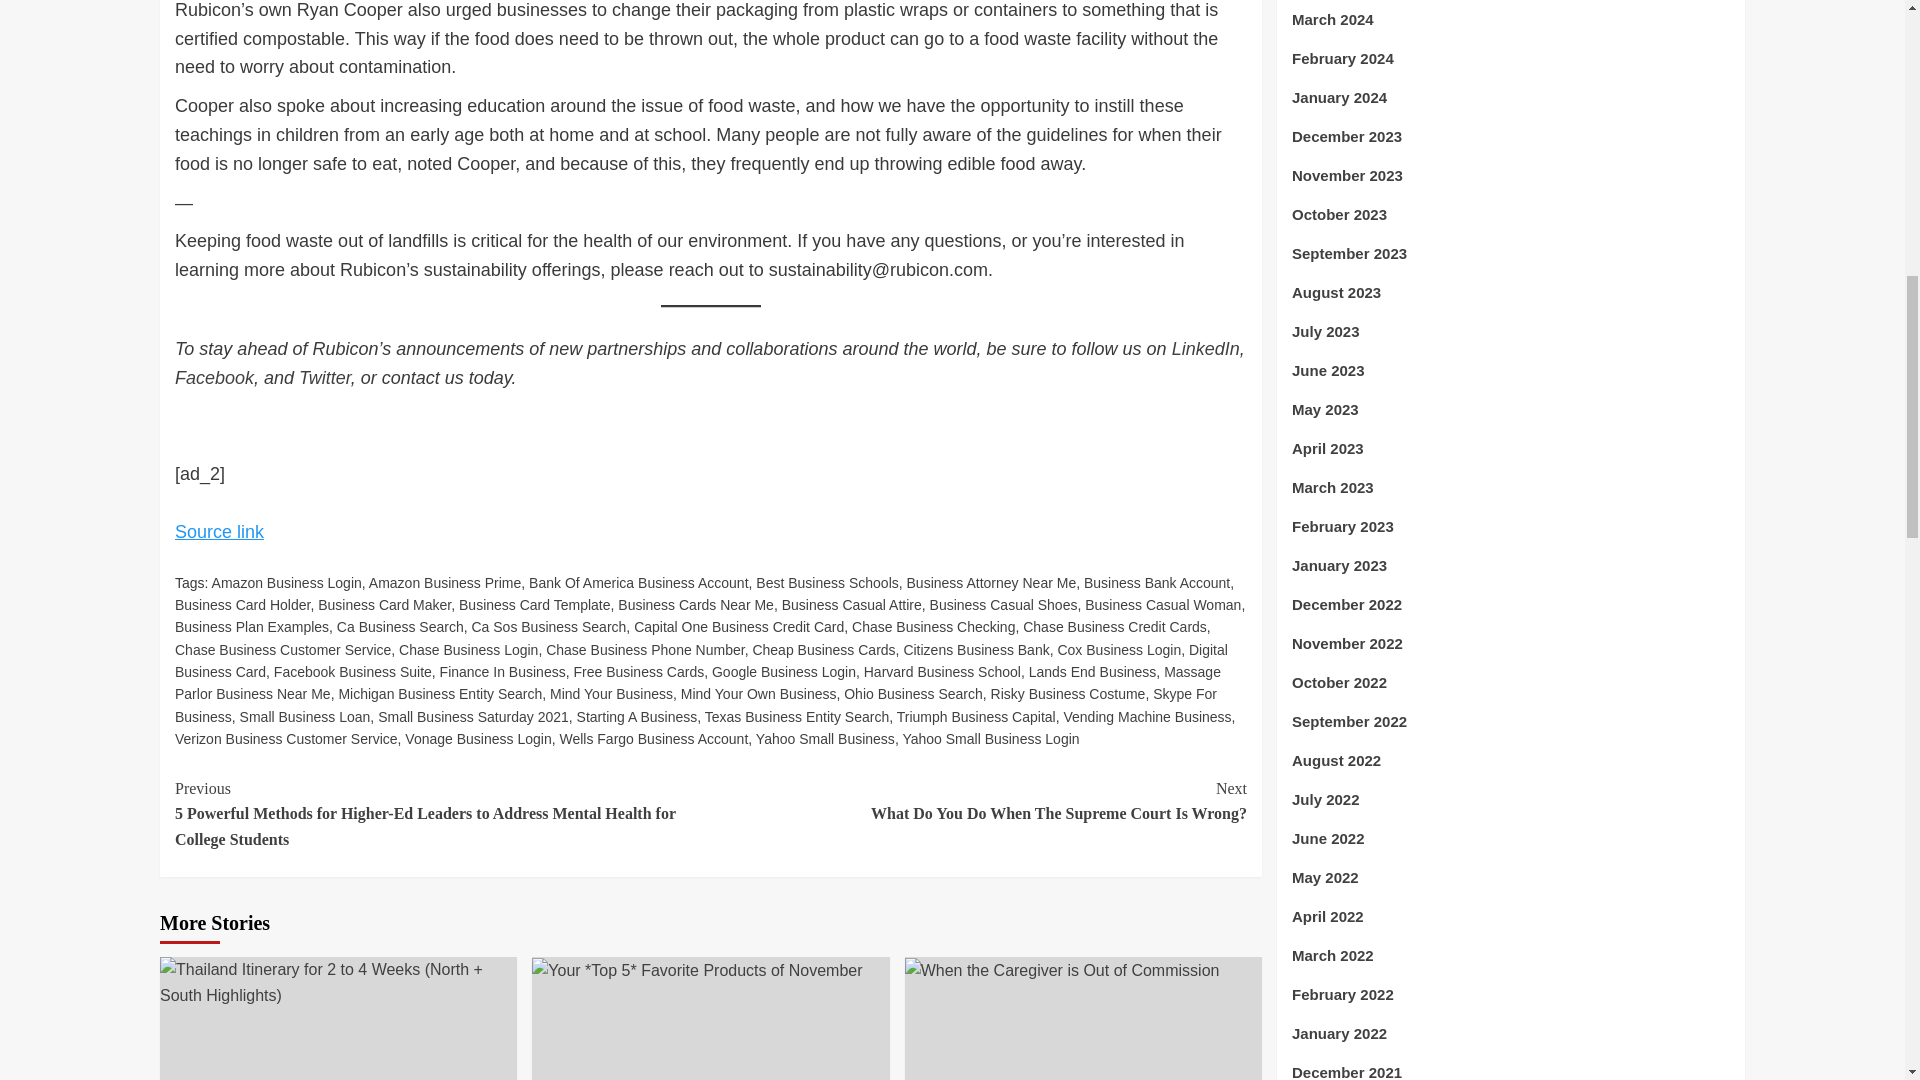 Image resolution: width=1920 pixels, height=1080 pixels. I want to click on Twitter, so click(325, 378).